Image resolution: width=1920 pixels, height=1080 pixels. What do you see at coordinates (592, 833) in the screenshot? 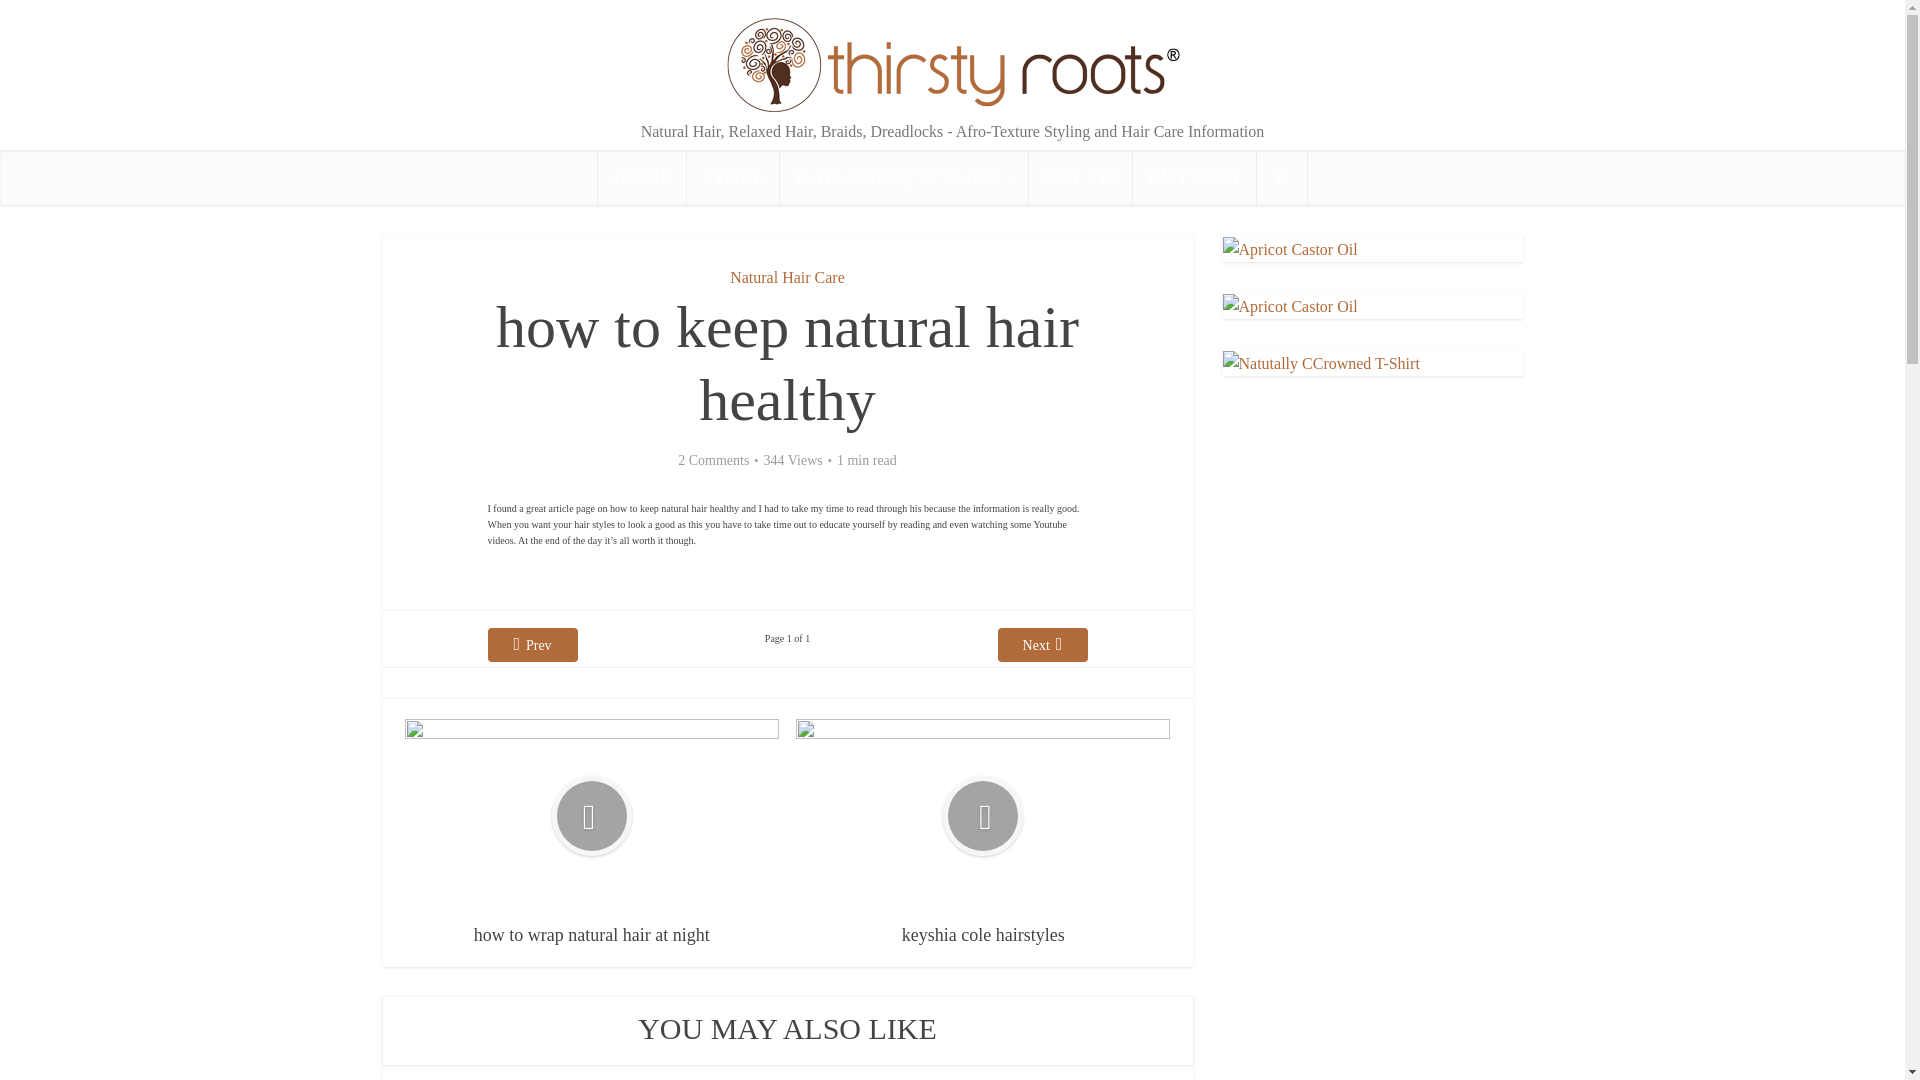
I see `how to wrap natural hair at night` at bounding box center [592, 833].